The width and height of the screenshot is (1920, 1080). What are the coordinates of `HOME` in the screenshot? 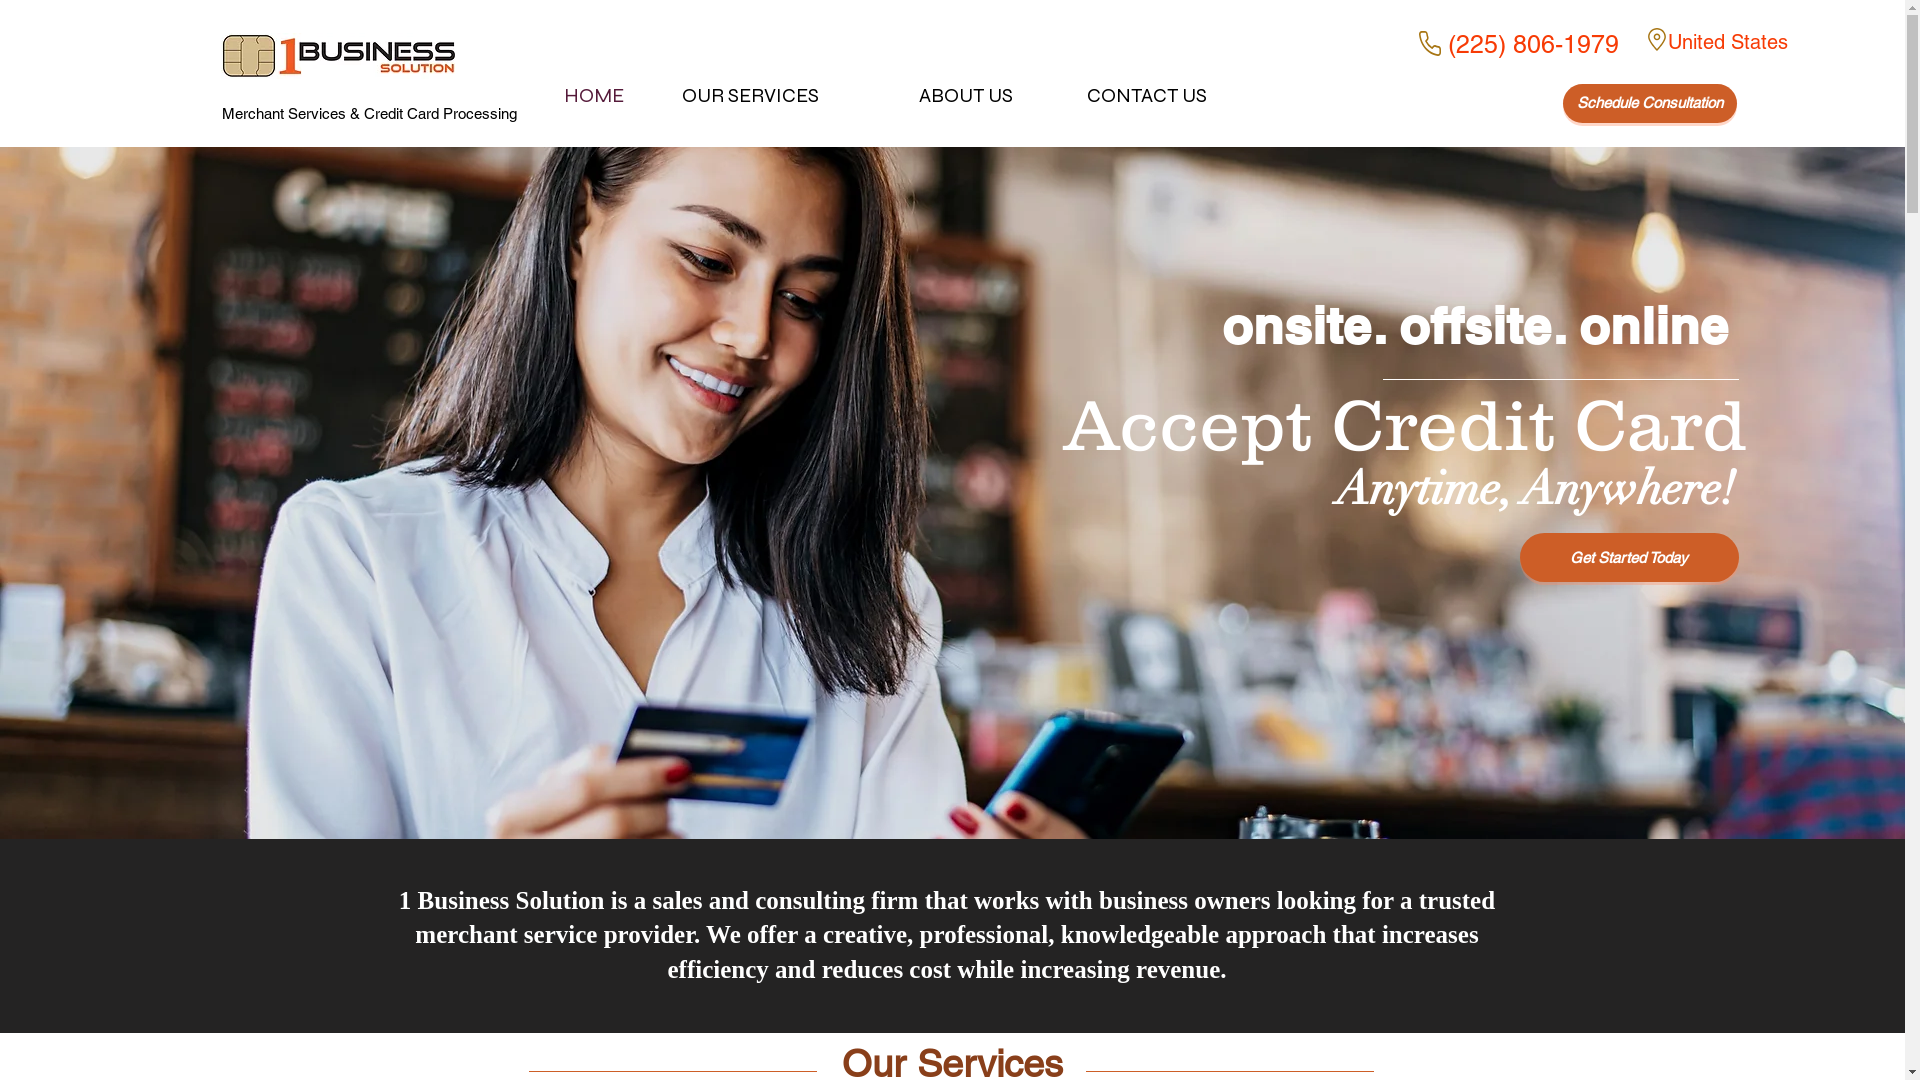 It's located at (536, 96).